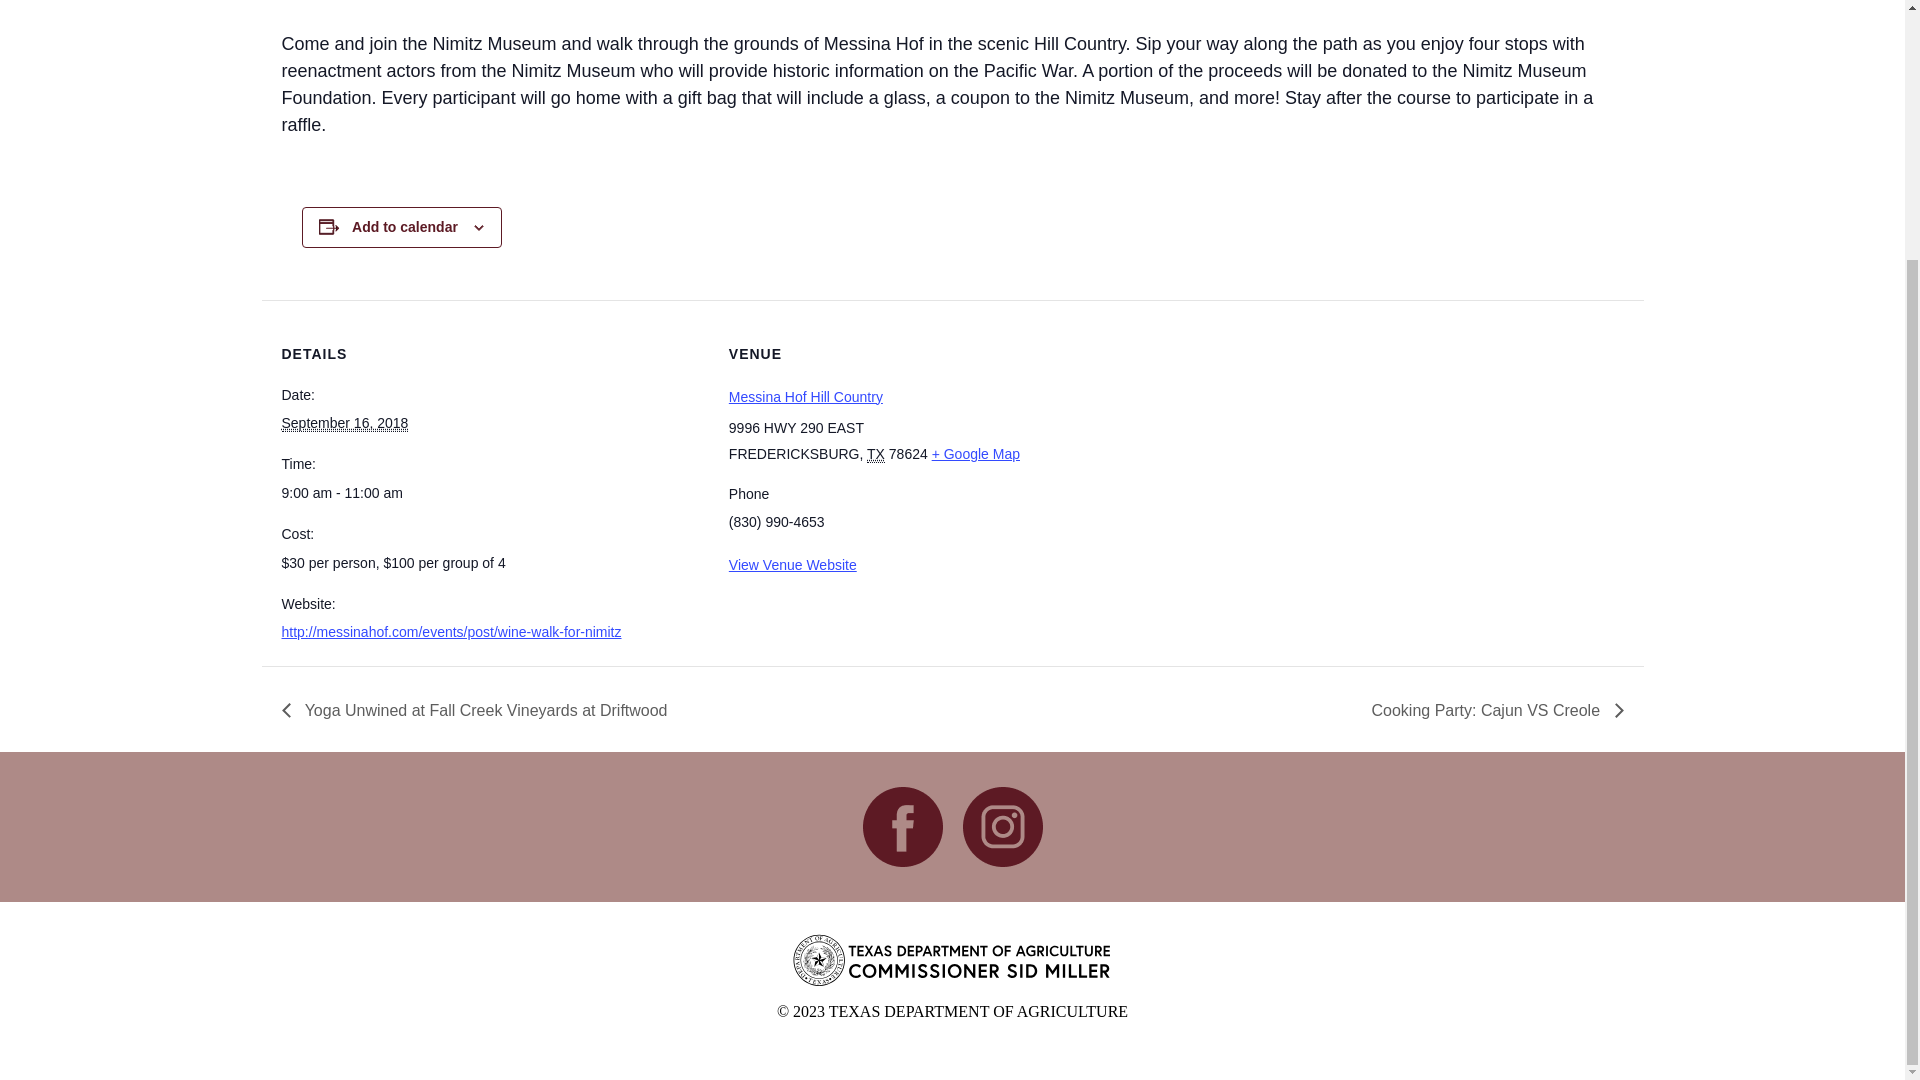 The height and width of the screenshot is (1080, 1920). What do you see at coordinates (876, 454) in the screenshot?
I see `Texas` at bounding box center [876, 454].